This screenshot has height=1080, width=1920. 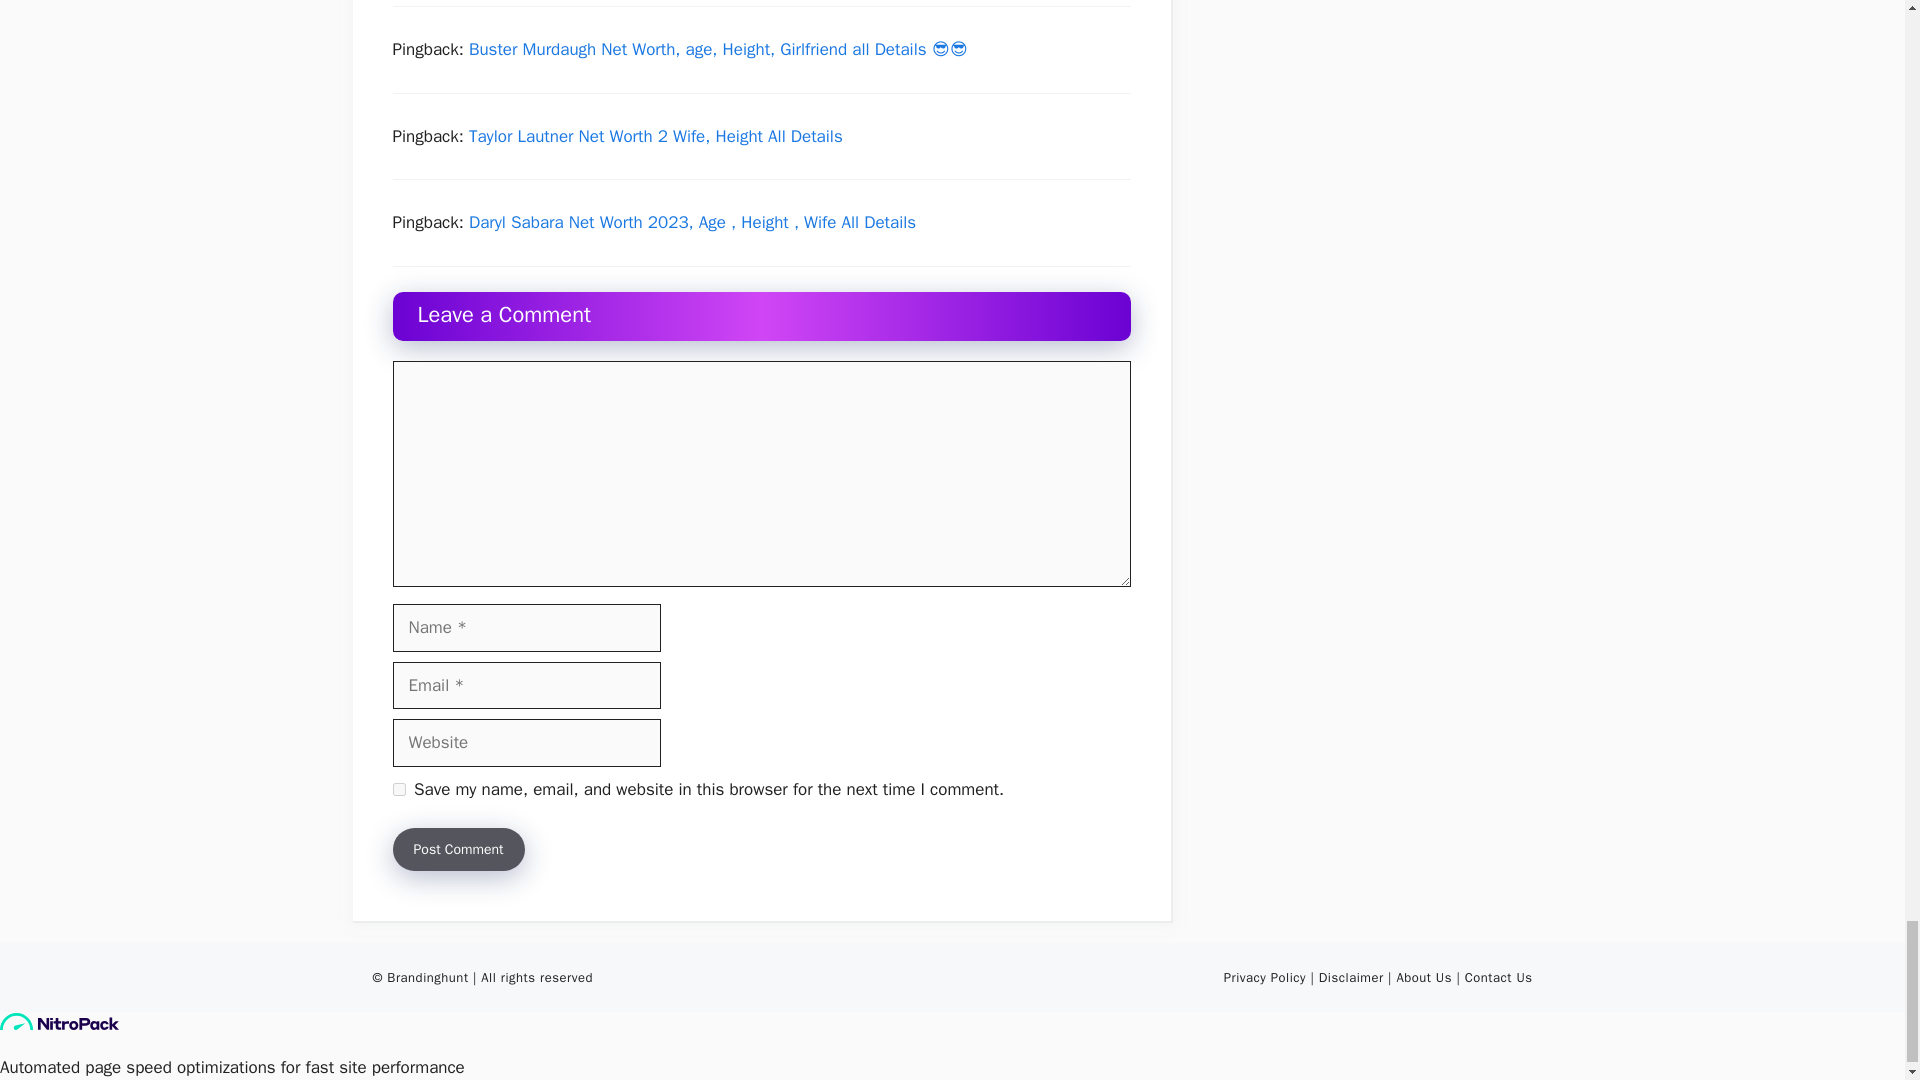 I want to click on Post Comment, so click(x=458, y=849).